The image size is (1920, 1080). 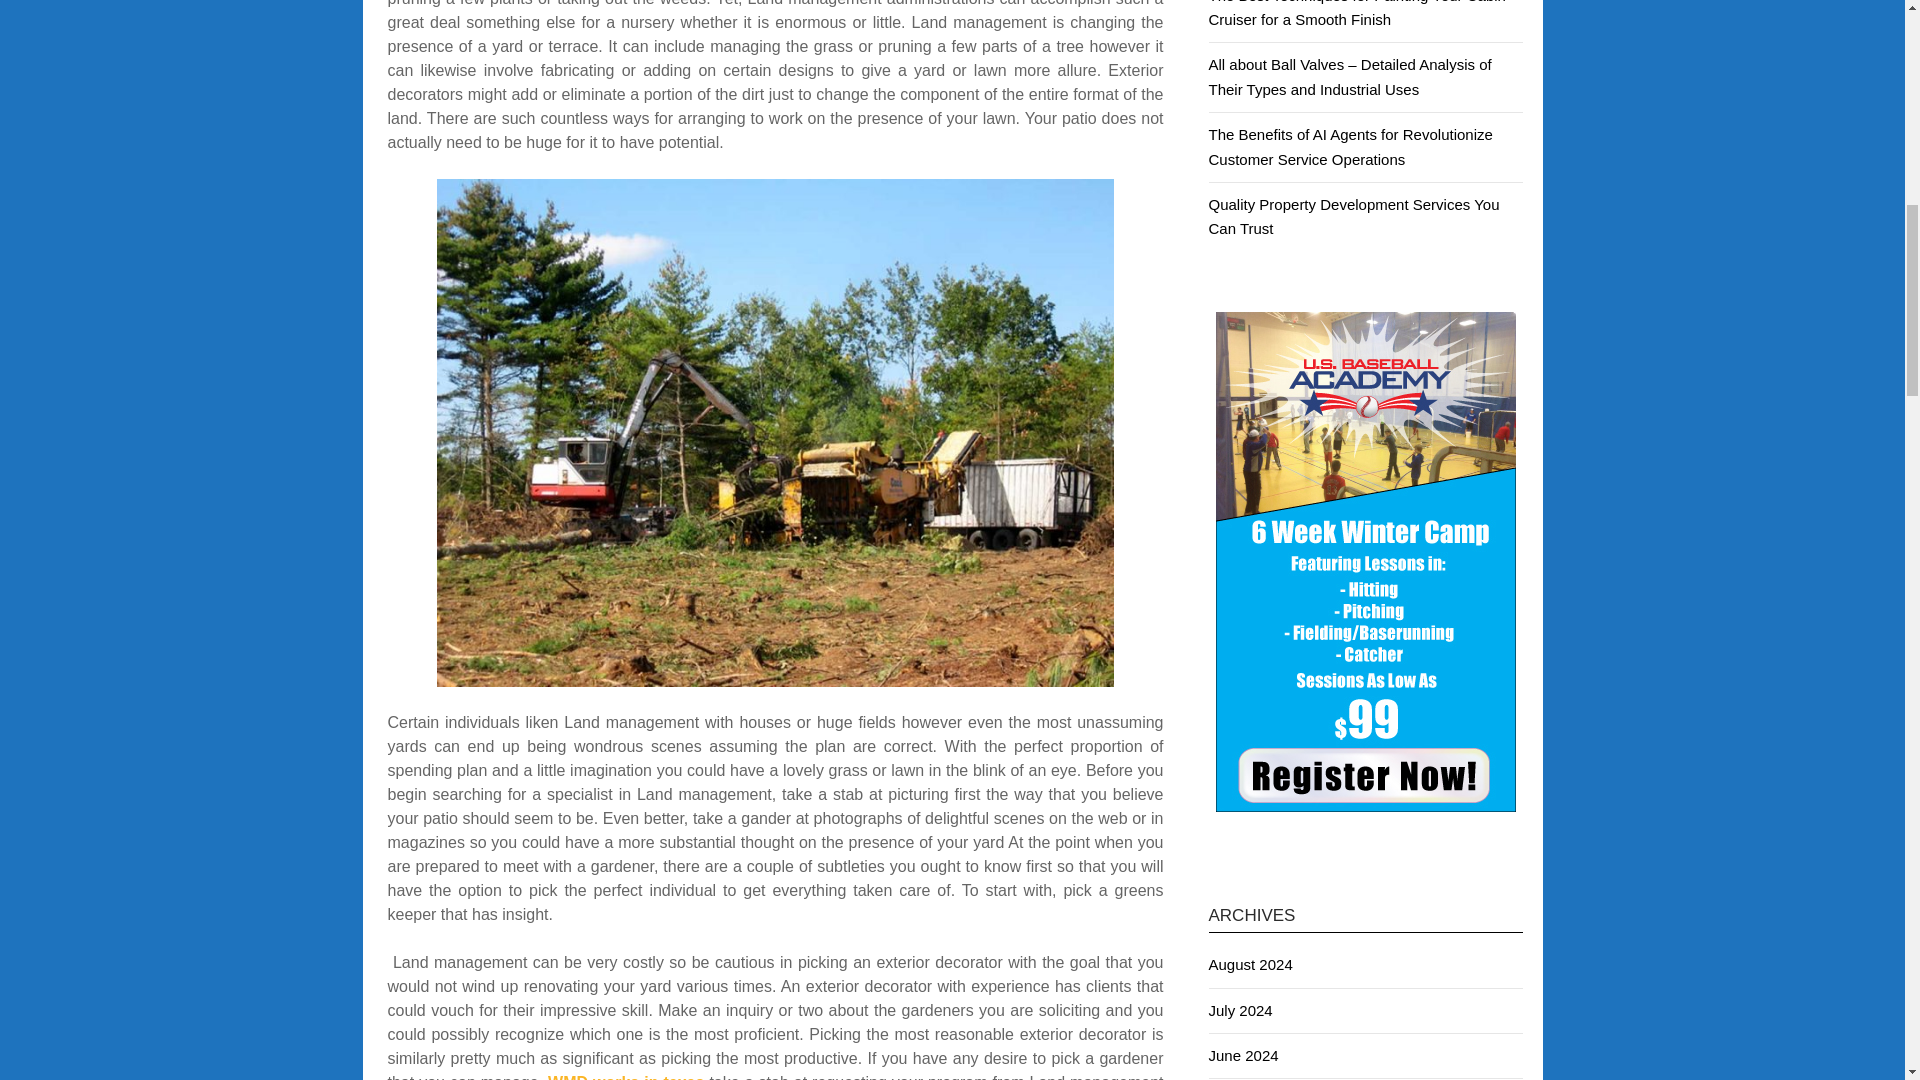 What do you see at coordinates (1242, 1054) in the screenshot?
I see `June 2024` at bounding box center [1242, 1054].